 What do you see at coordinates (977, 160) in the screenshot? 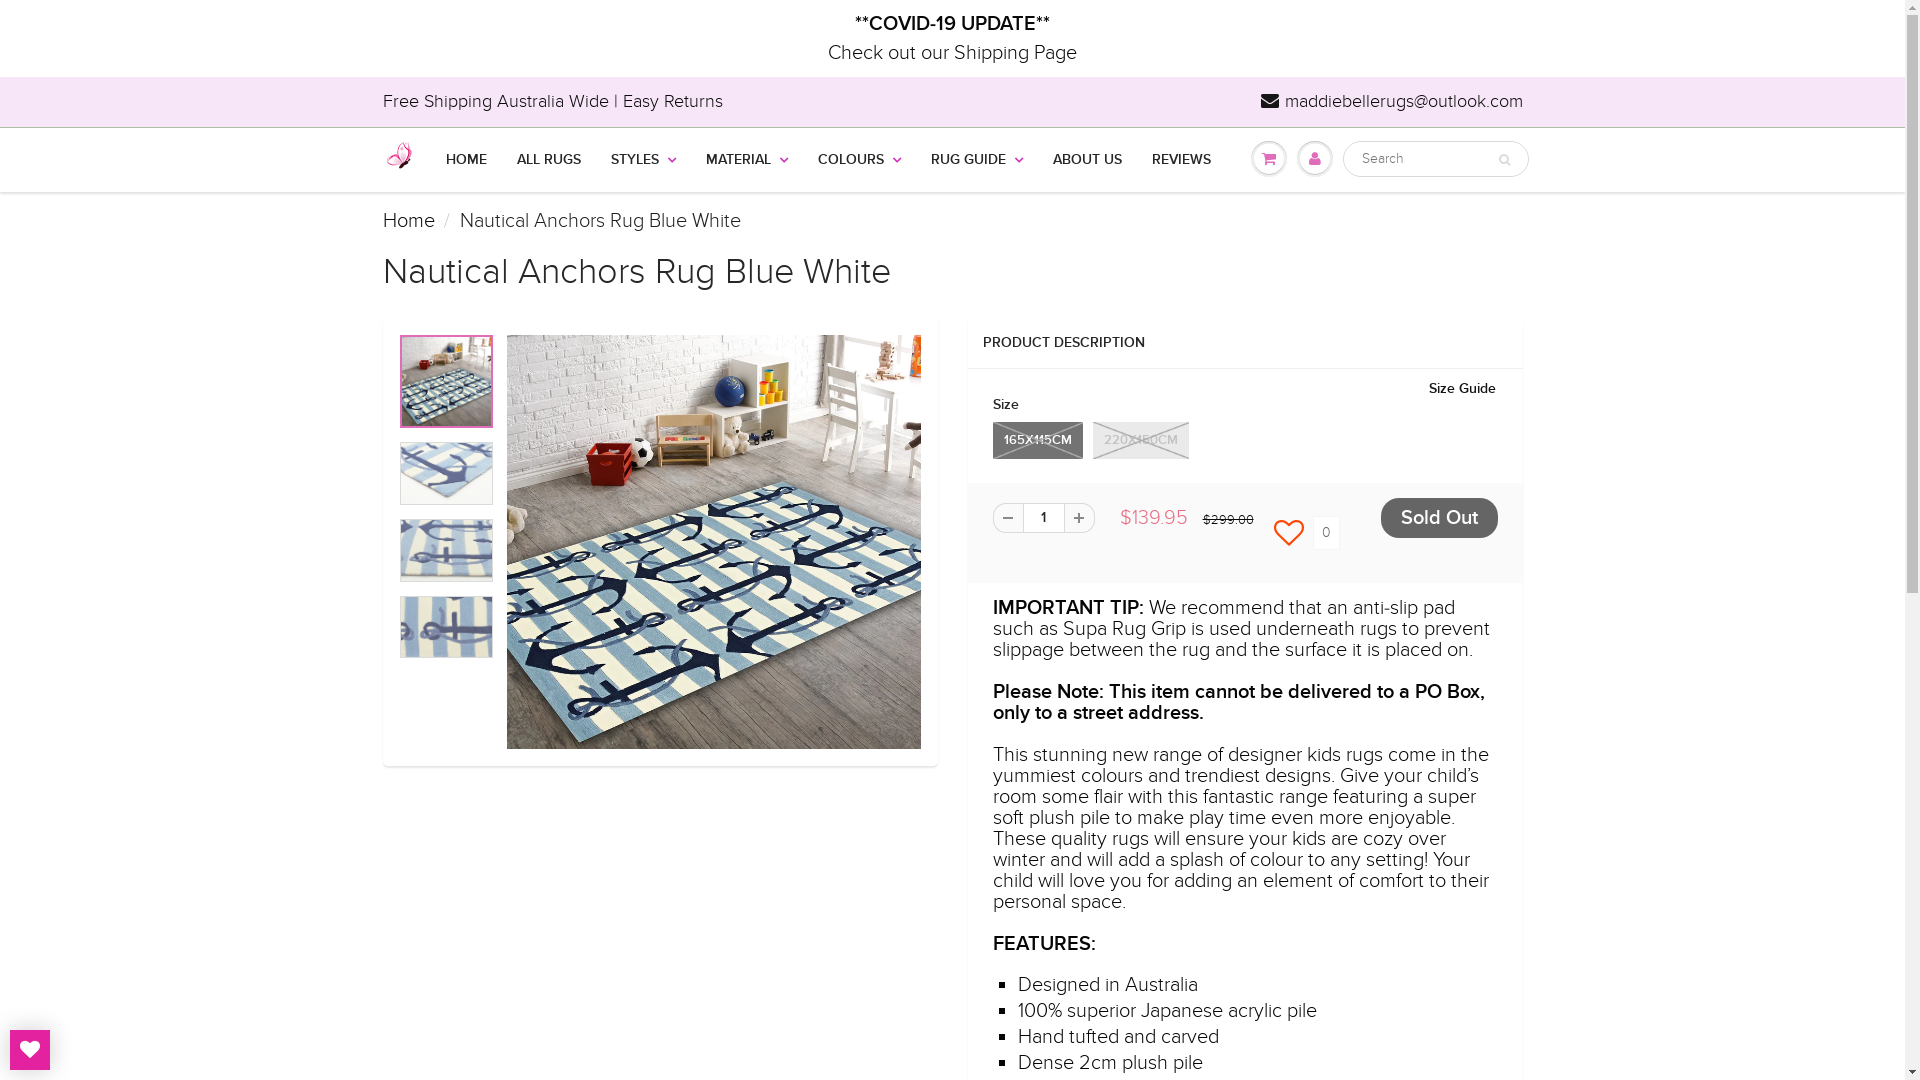
I see `RUG GUIDE` at bounding box center [977, 160].